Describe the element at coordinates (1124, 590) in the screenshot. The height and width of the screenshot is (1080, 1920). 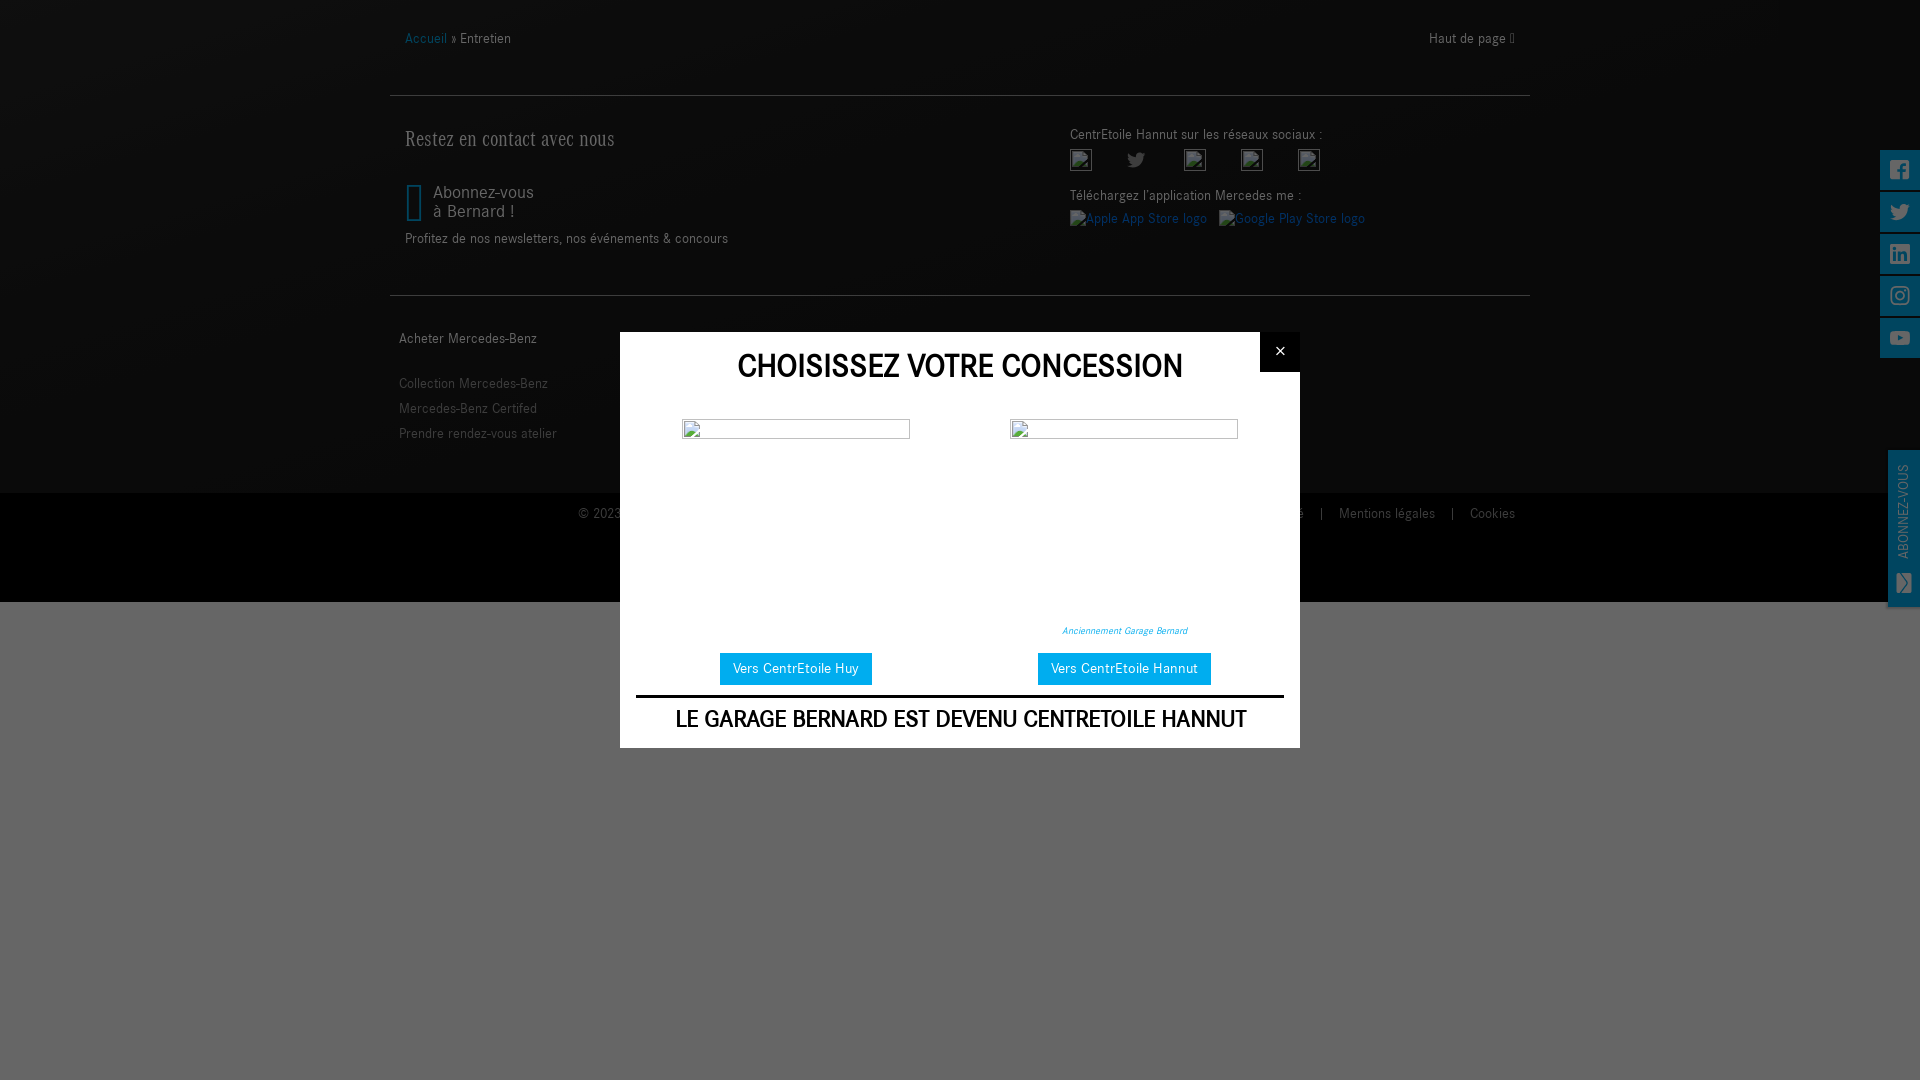
I see `Anciennement Garage Bernard
Vers CentrEtoile Hannut` at that location.